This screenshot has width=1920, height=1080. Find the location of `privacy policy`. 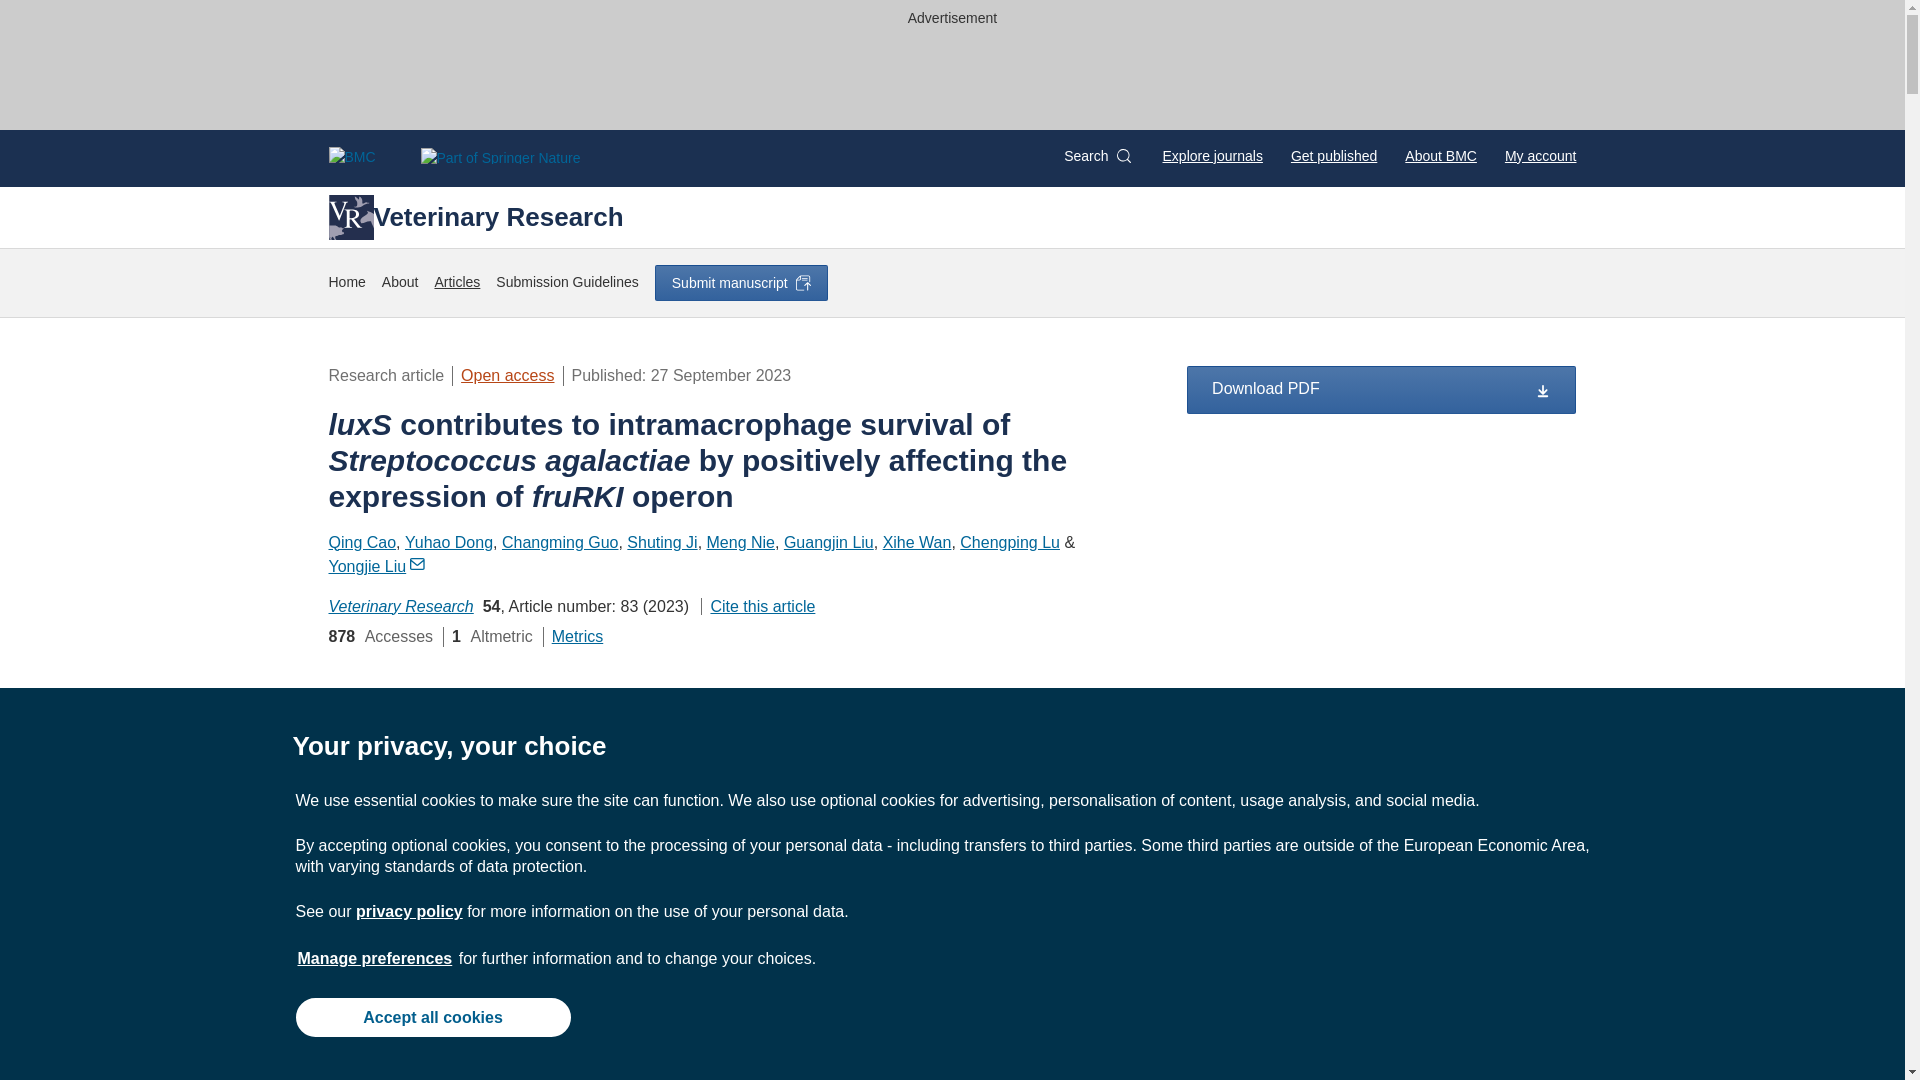

privacy policy is located at coordinates (408, 911).